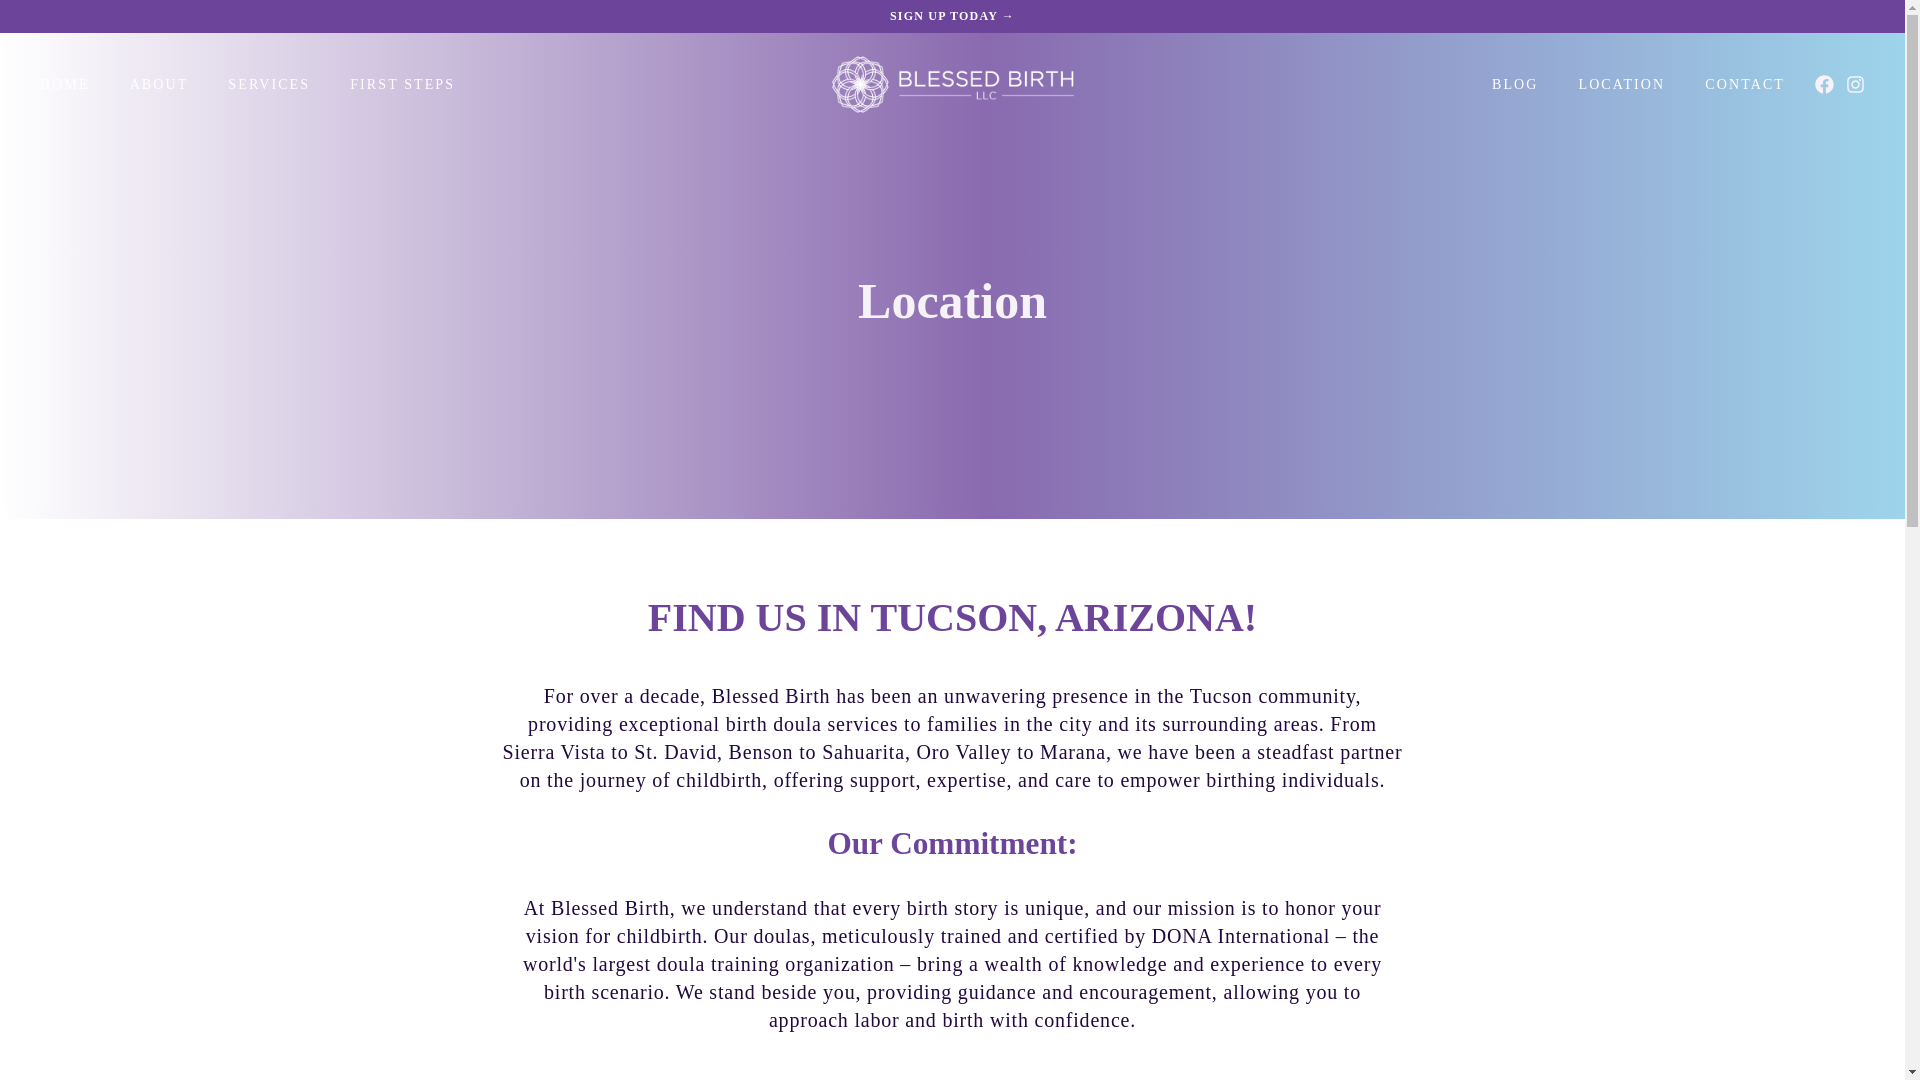 This screenshot has width=1920, height=1080. I want to click on CONTACT, so click(1744, 85).